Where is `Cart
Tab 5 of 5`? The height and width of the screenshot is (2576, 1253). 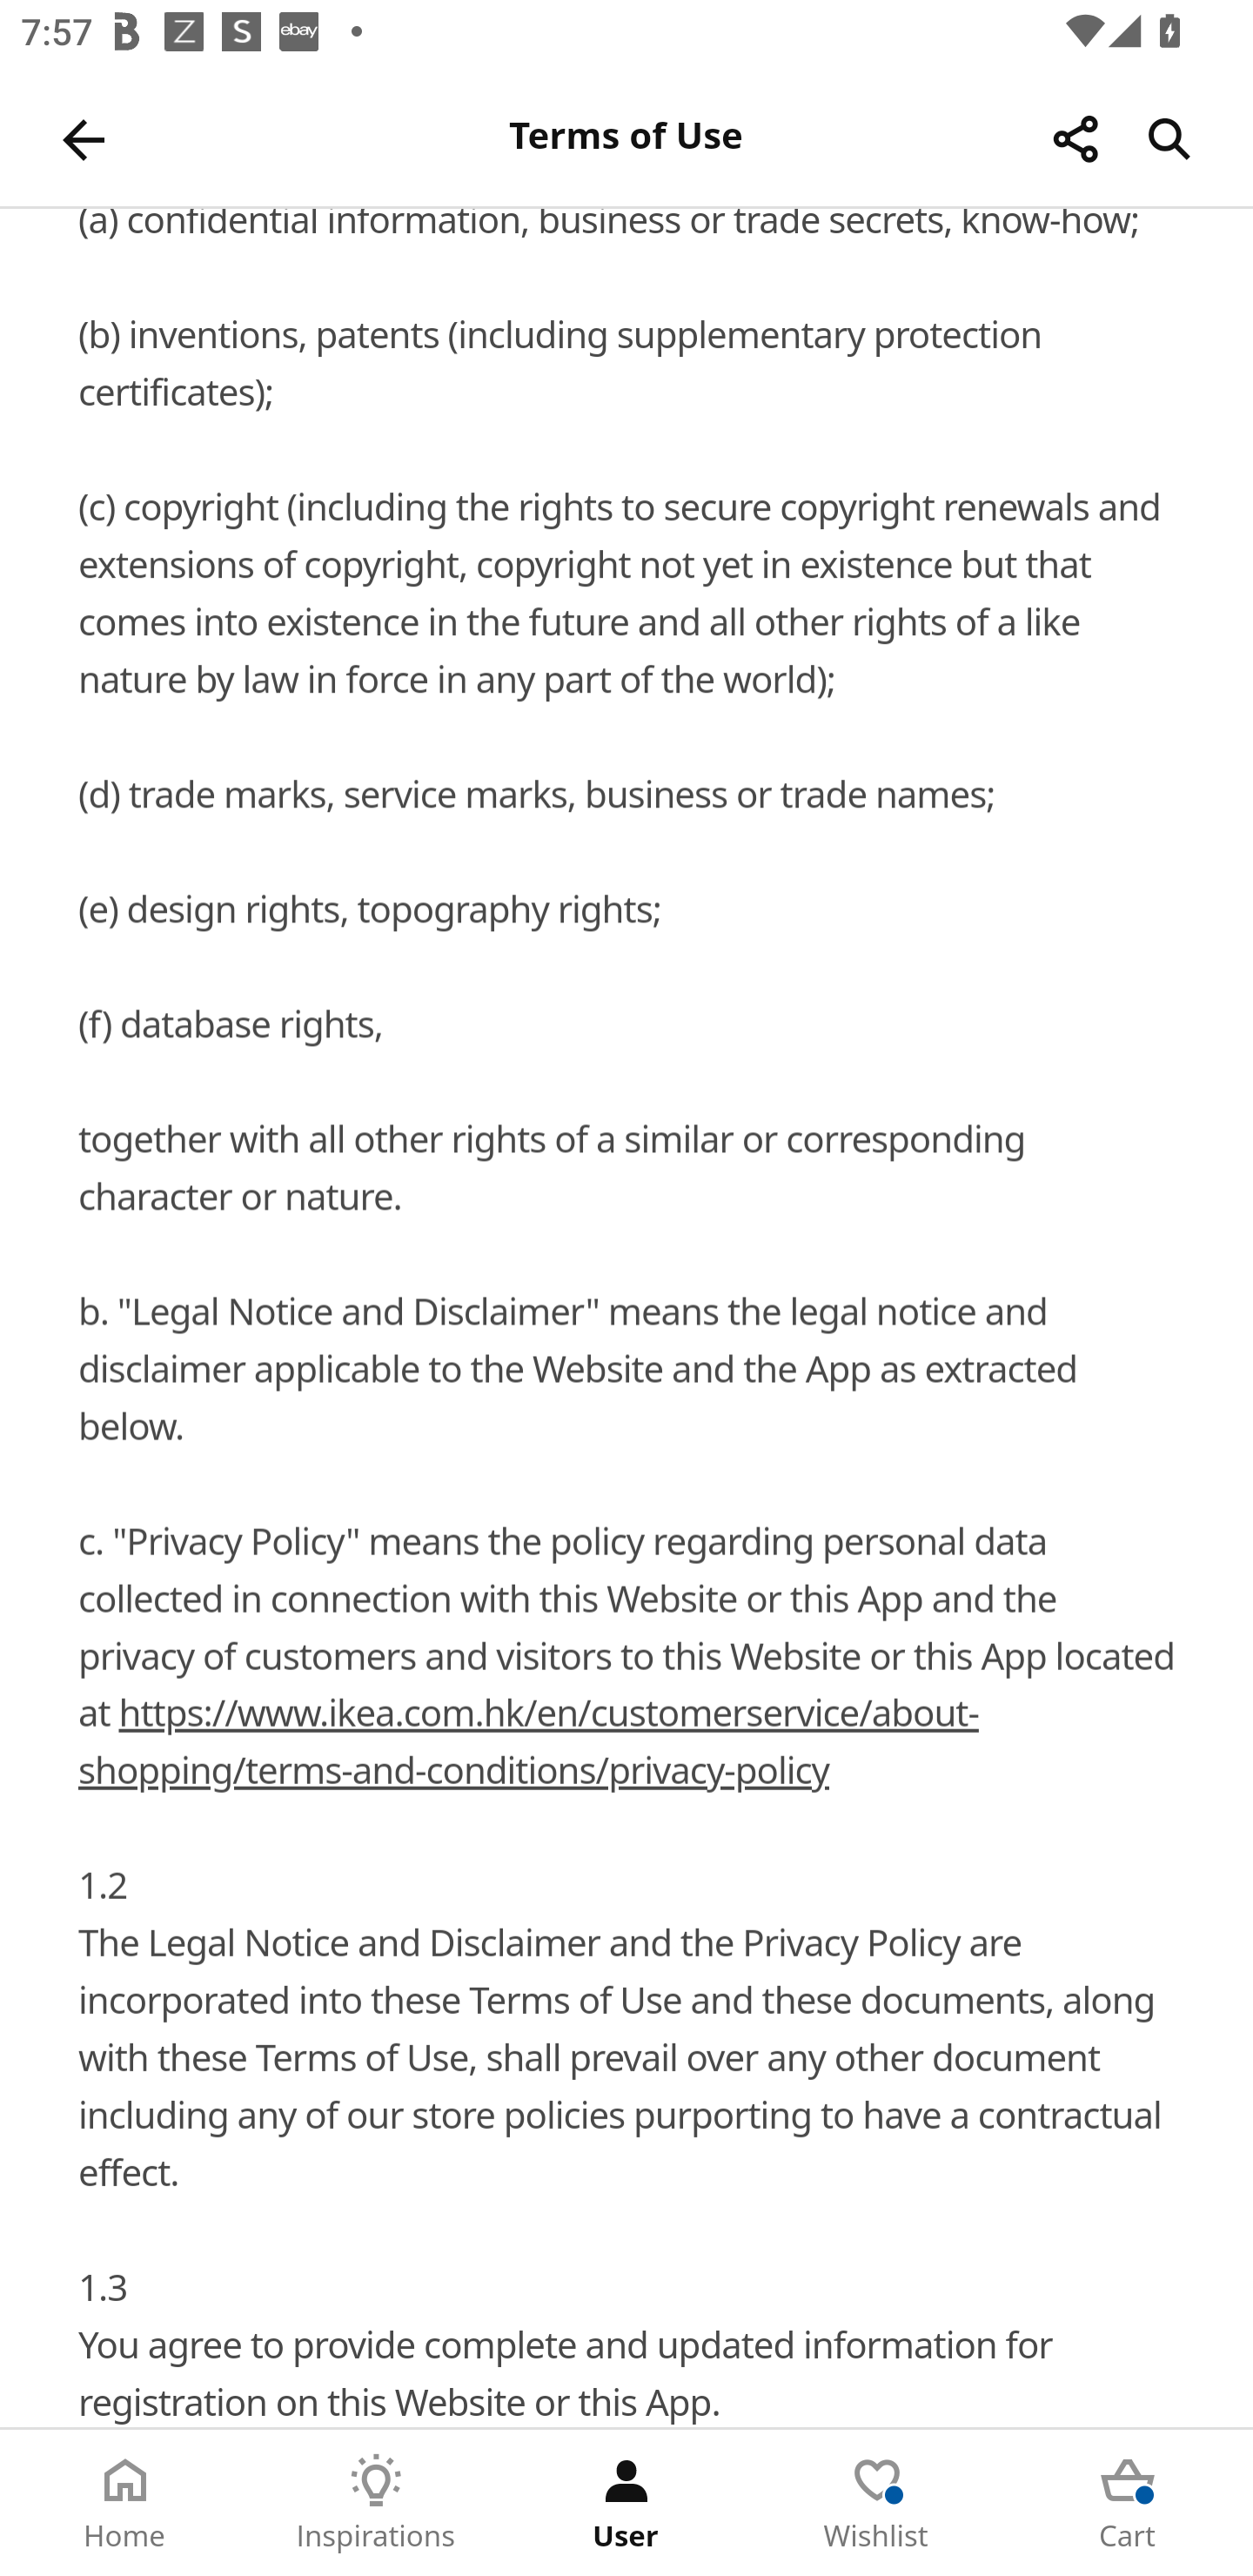 Cart
Tab 5 of 5 is located at coordinates (1128, 2503).